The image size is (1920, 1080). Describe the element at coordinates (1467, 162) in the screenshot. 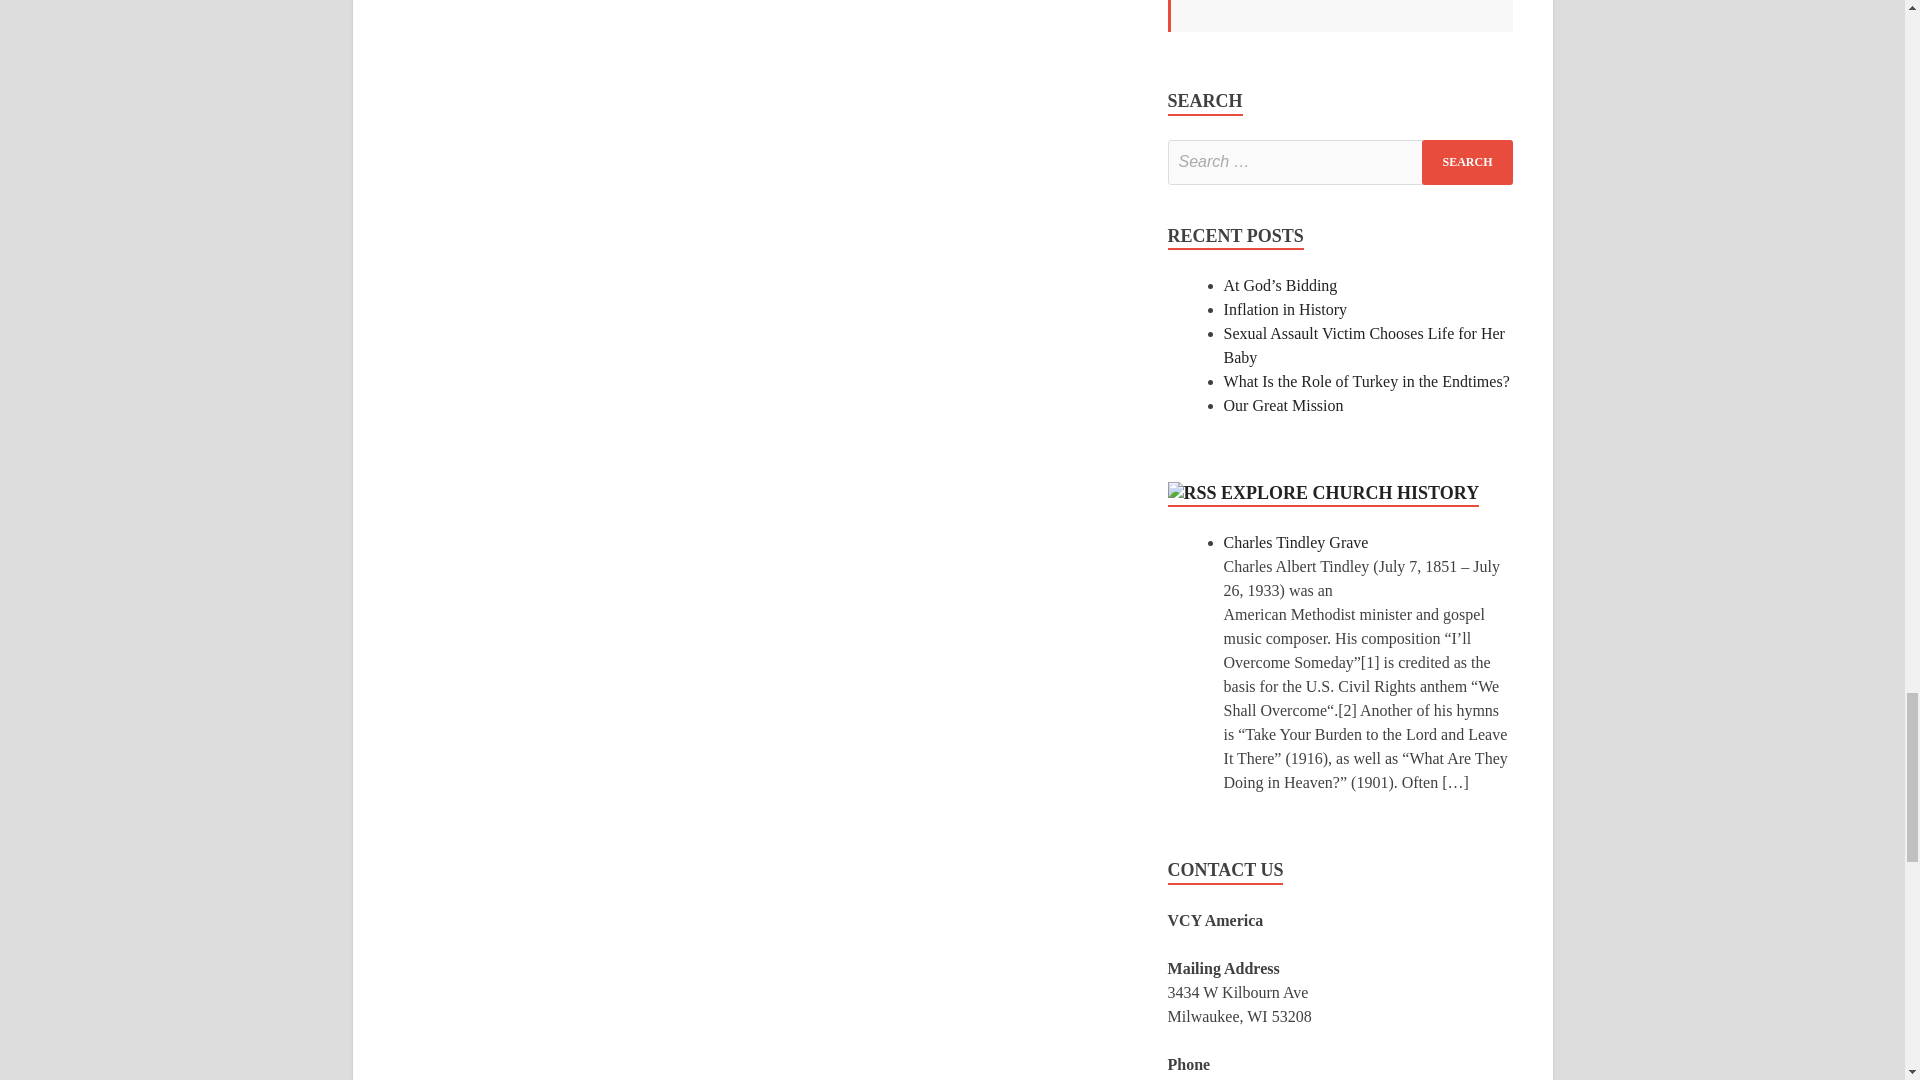

I see `Search` at that location.